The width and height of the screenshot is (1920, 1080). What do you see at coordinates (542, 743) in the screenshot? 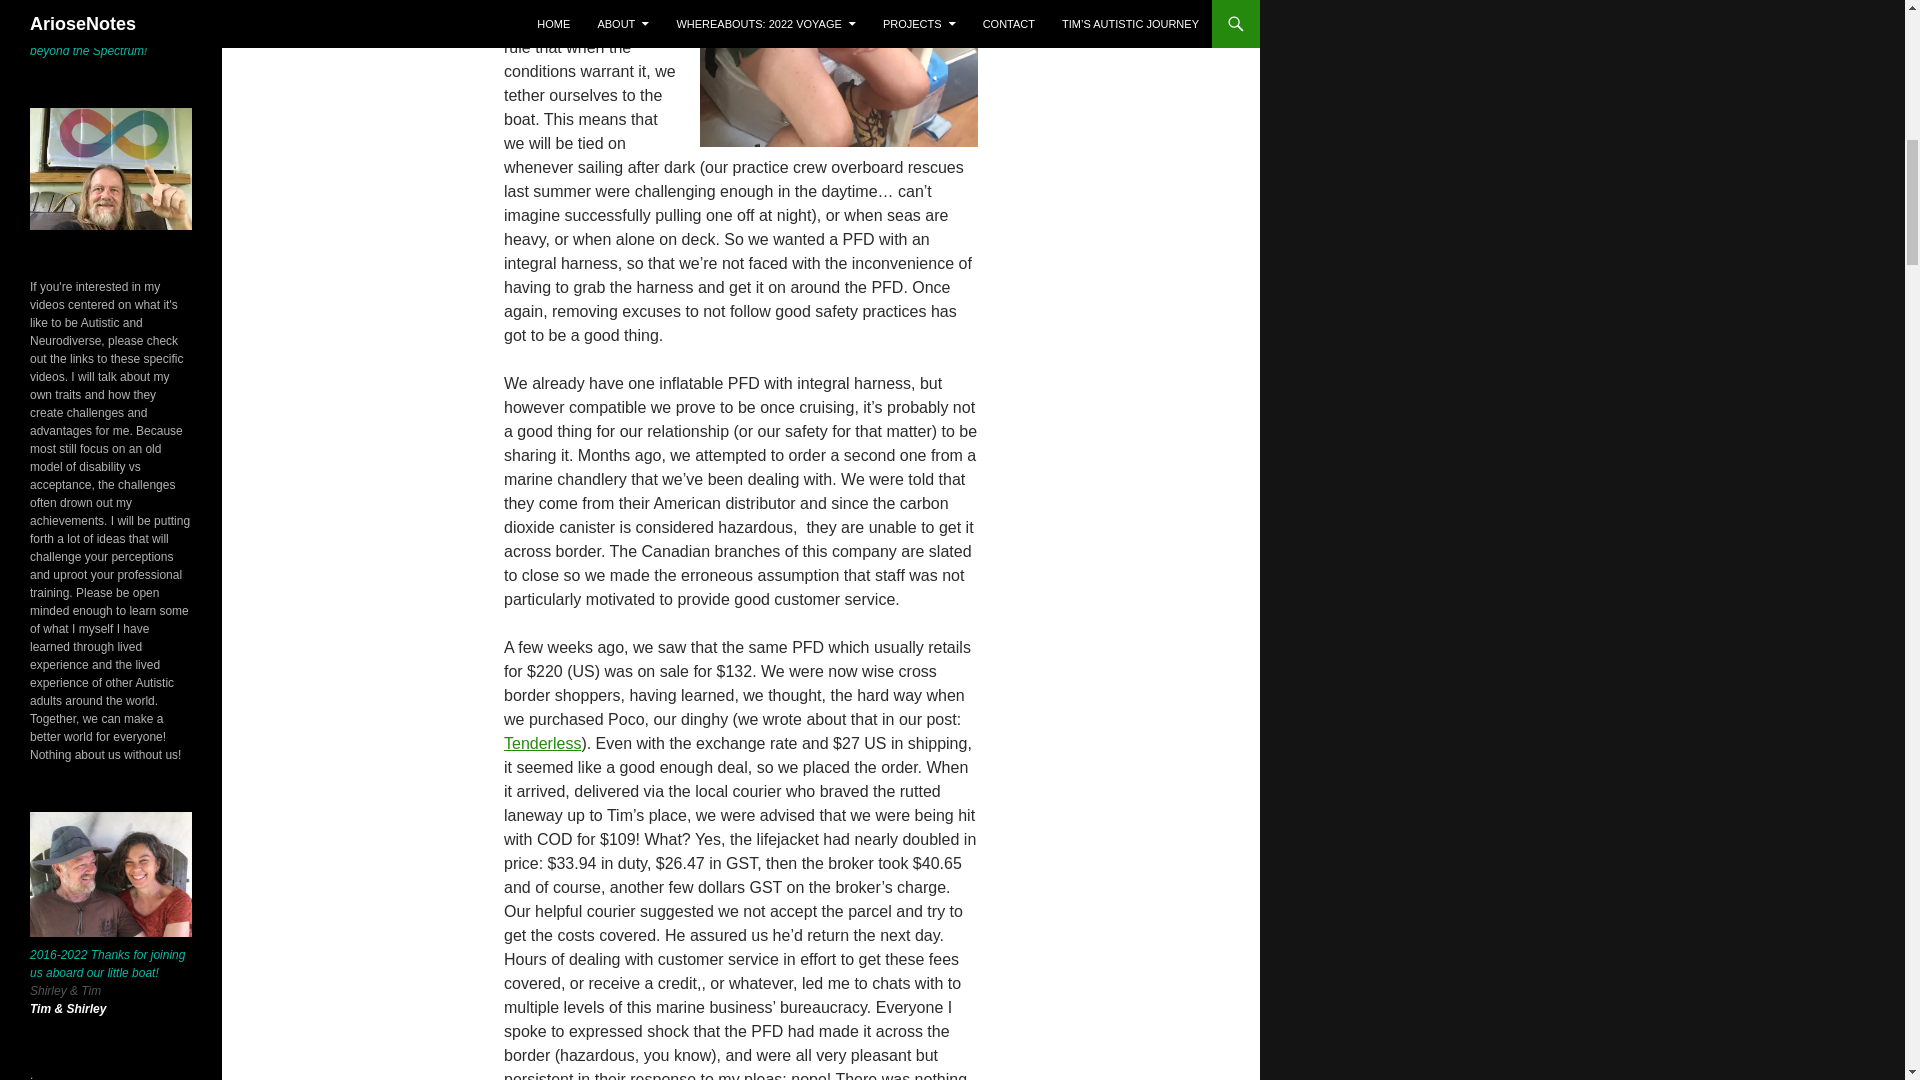
I see `Tenderless` at bounding box center [542, 743].